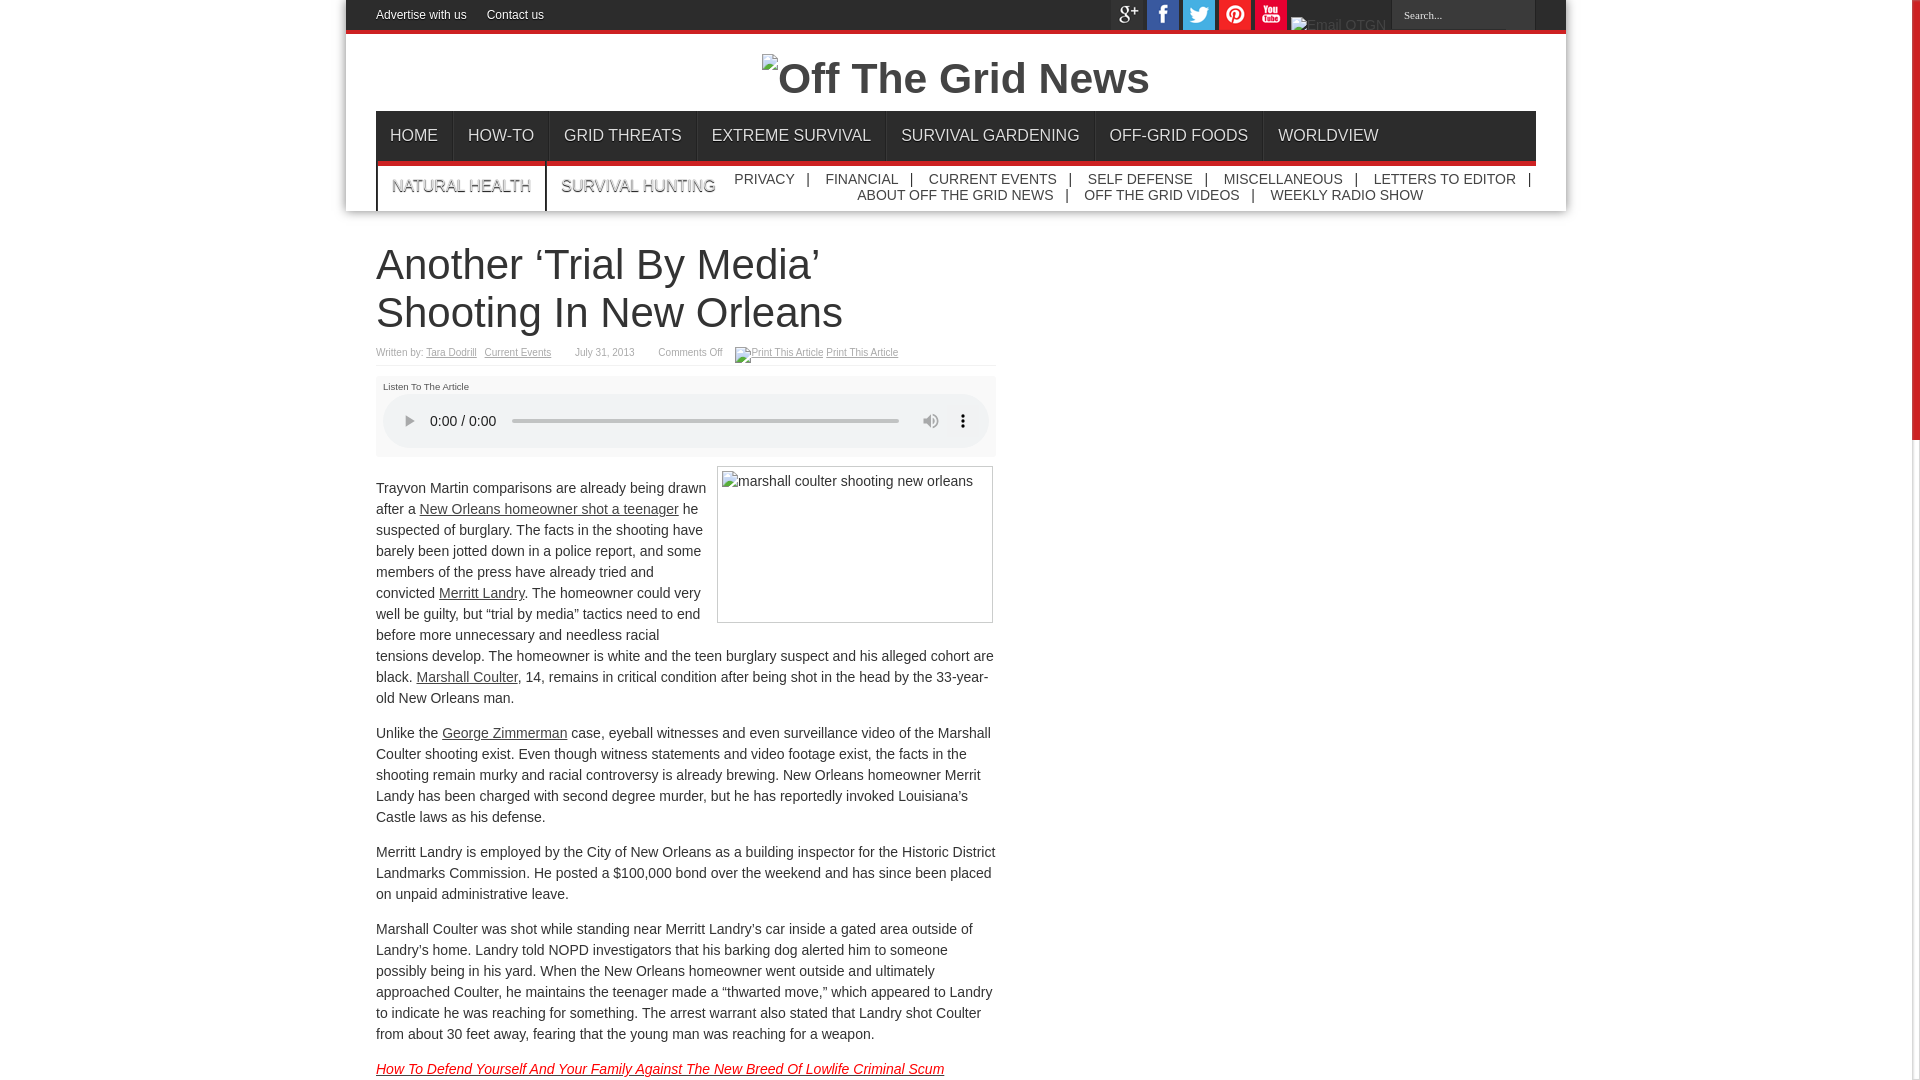  Describe the element at coordinates (993, 178) in the screenshot. I see `CURRENT EVENTS` at that location.